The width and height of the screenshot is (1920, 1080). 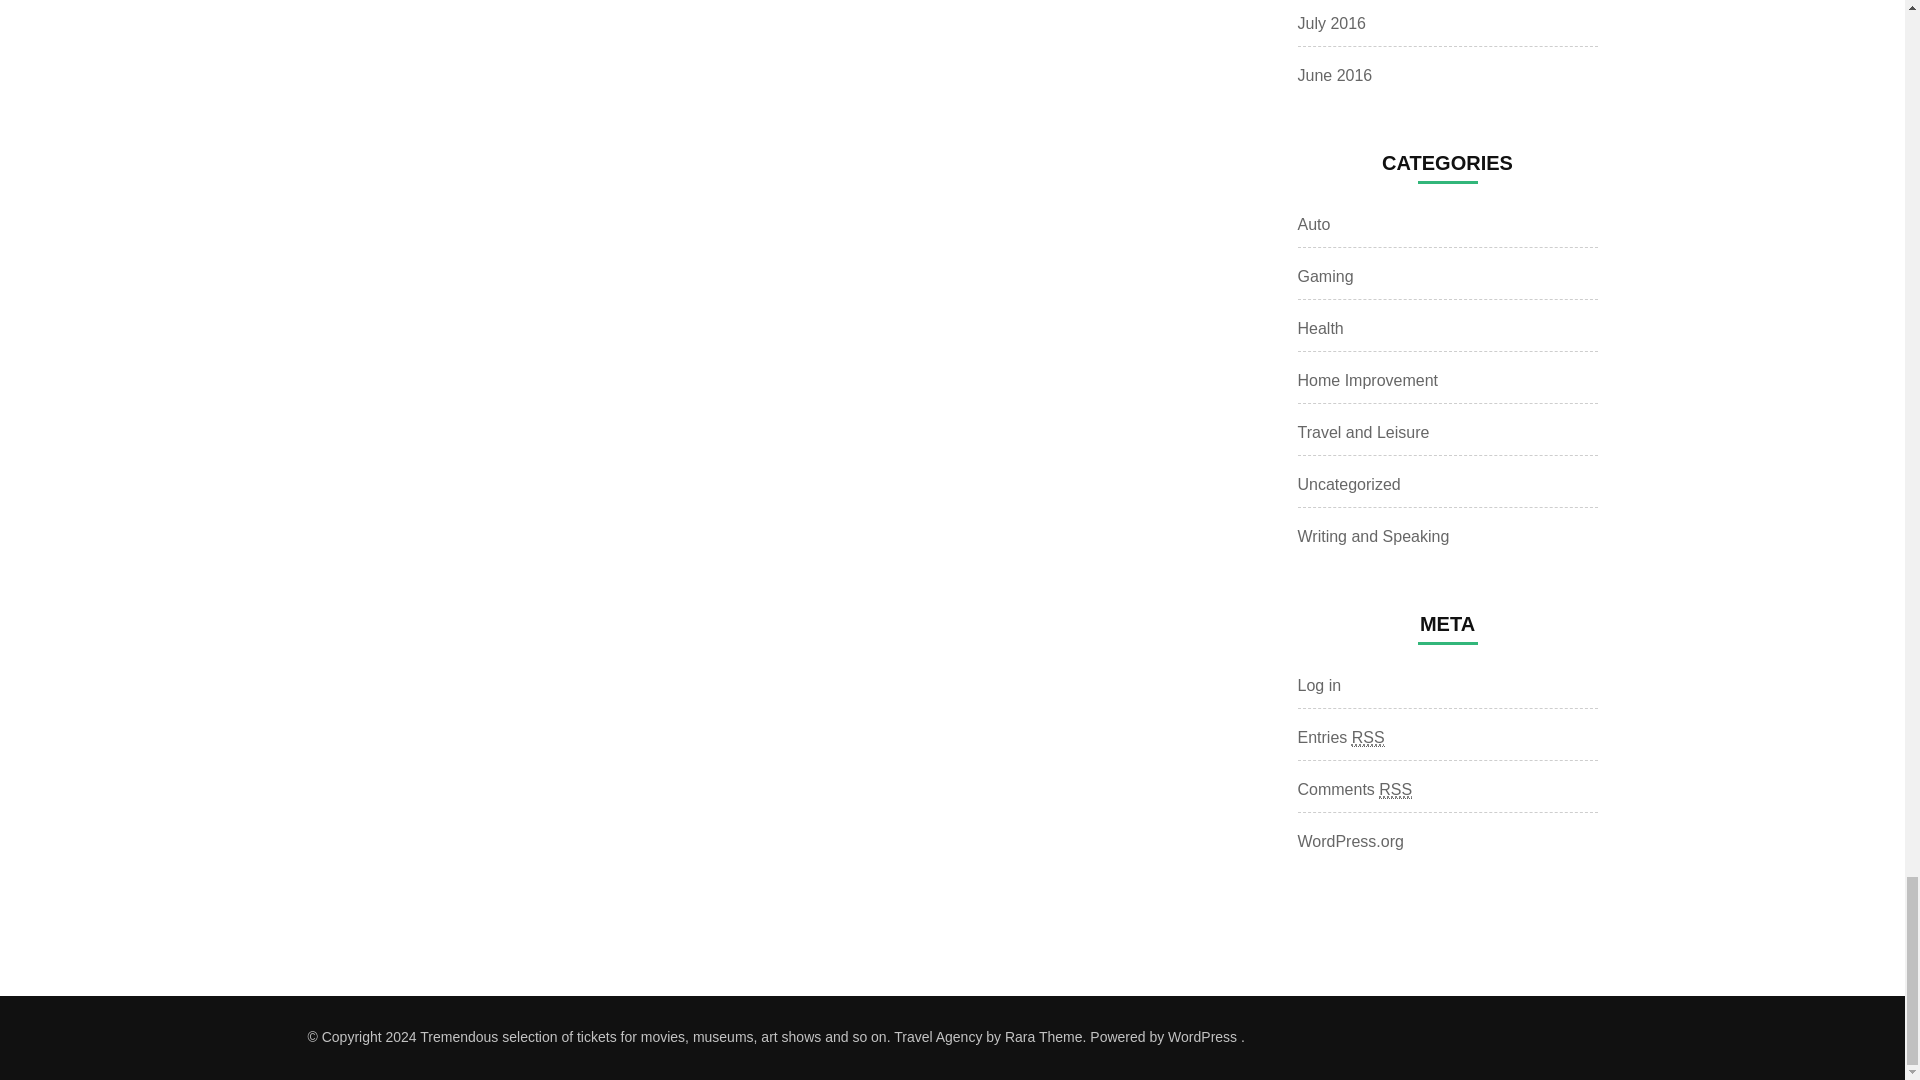 I want to click on Home Improvement Category, so click(x=1368, y=380).